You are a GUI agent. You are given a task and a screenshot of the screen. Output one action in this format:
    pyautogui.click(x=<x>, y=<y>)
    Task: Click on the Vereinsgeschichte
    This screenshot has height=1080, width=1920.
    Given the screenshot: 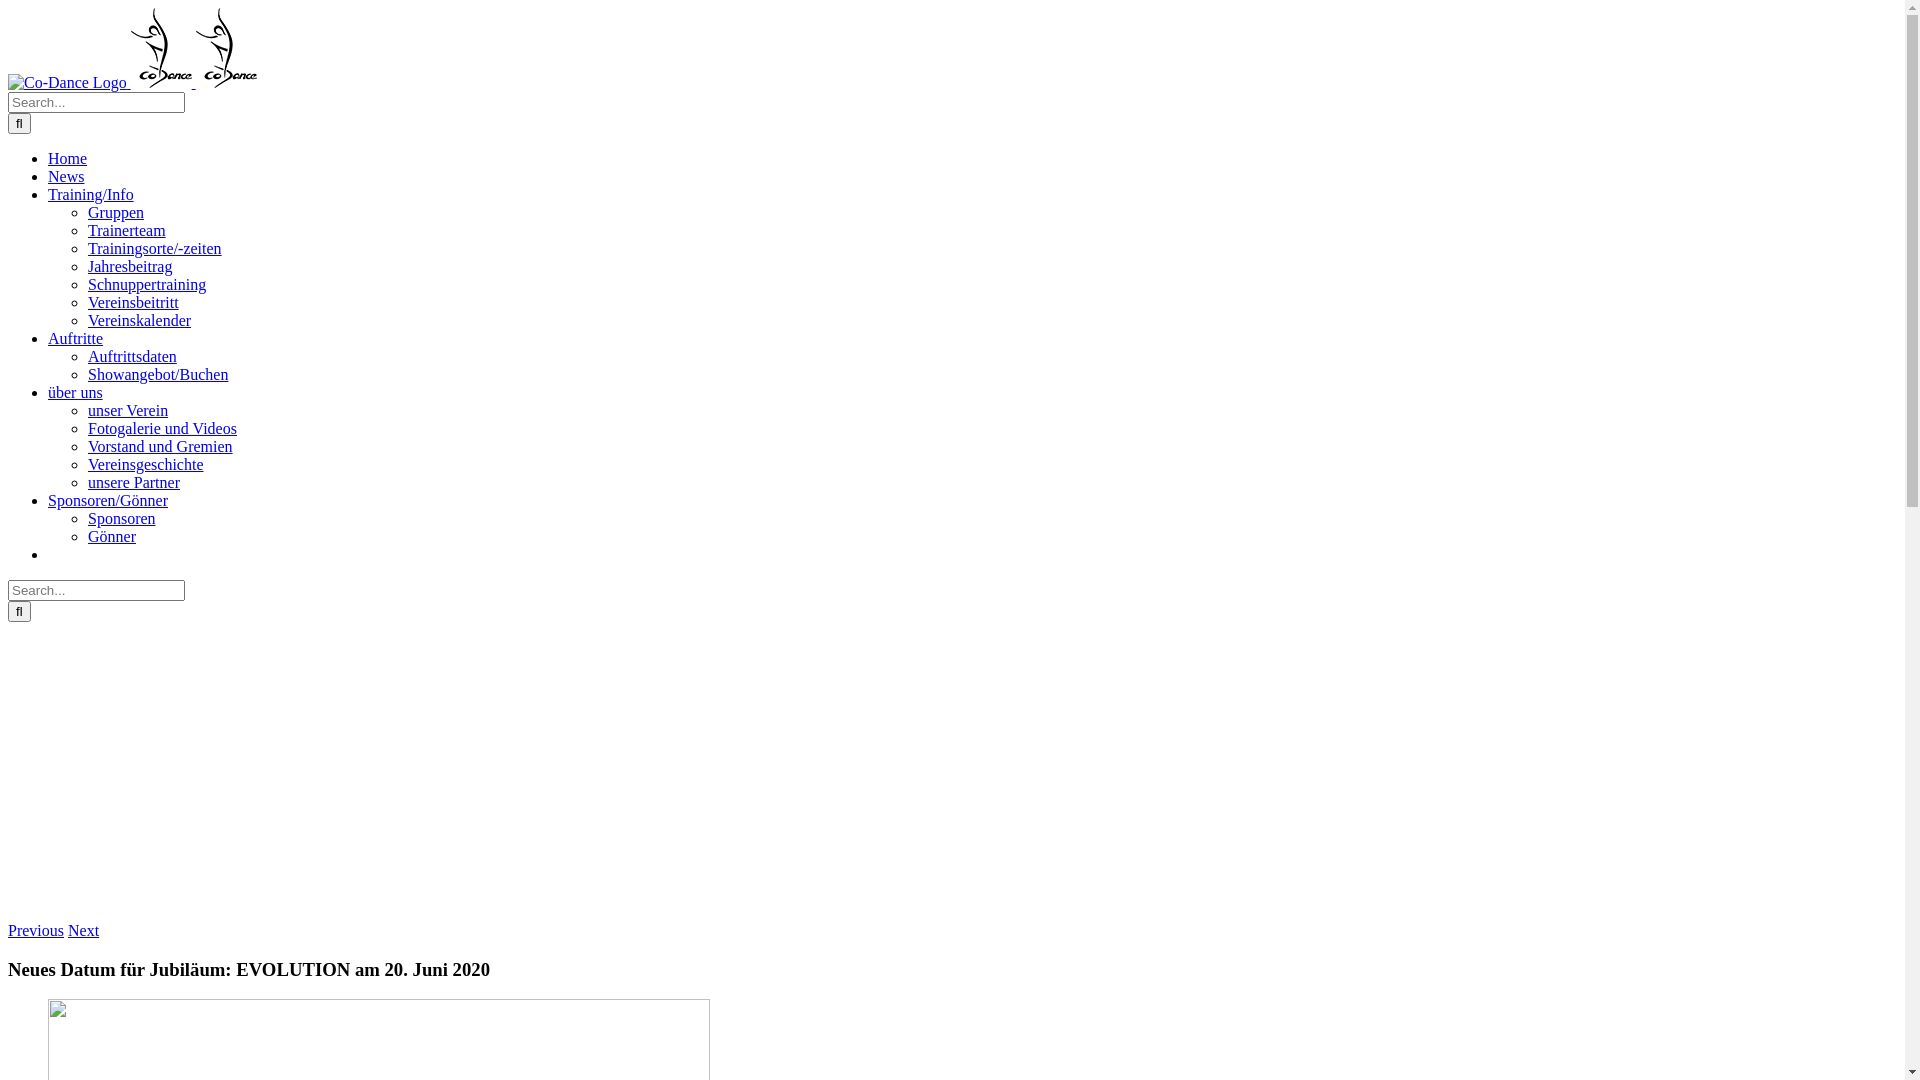 What is the action you would take?
    pyautogui.click(x=146, y=464)
    